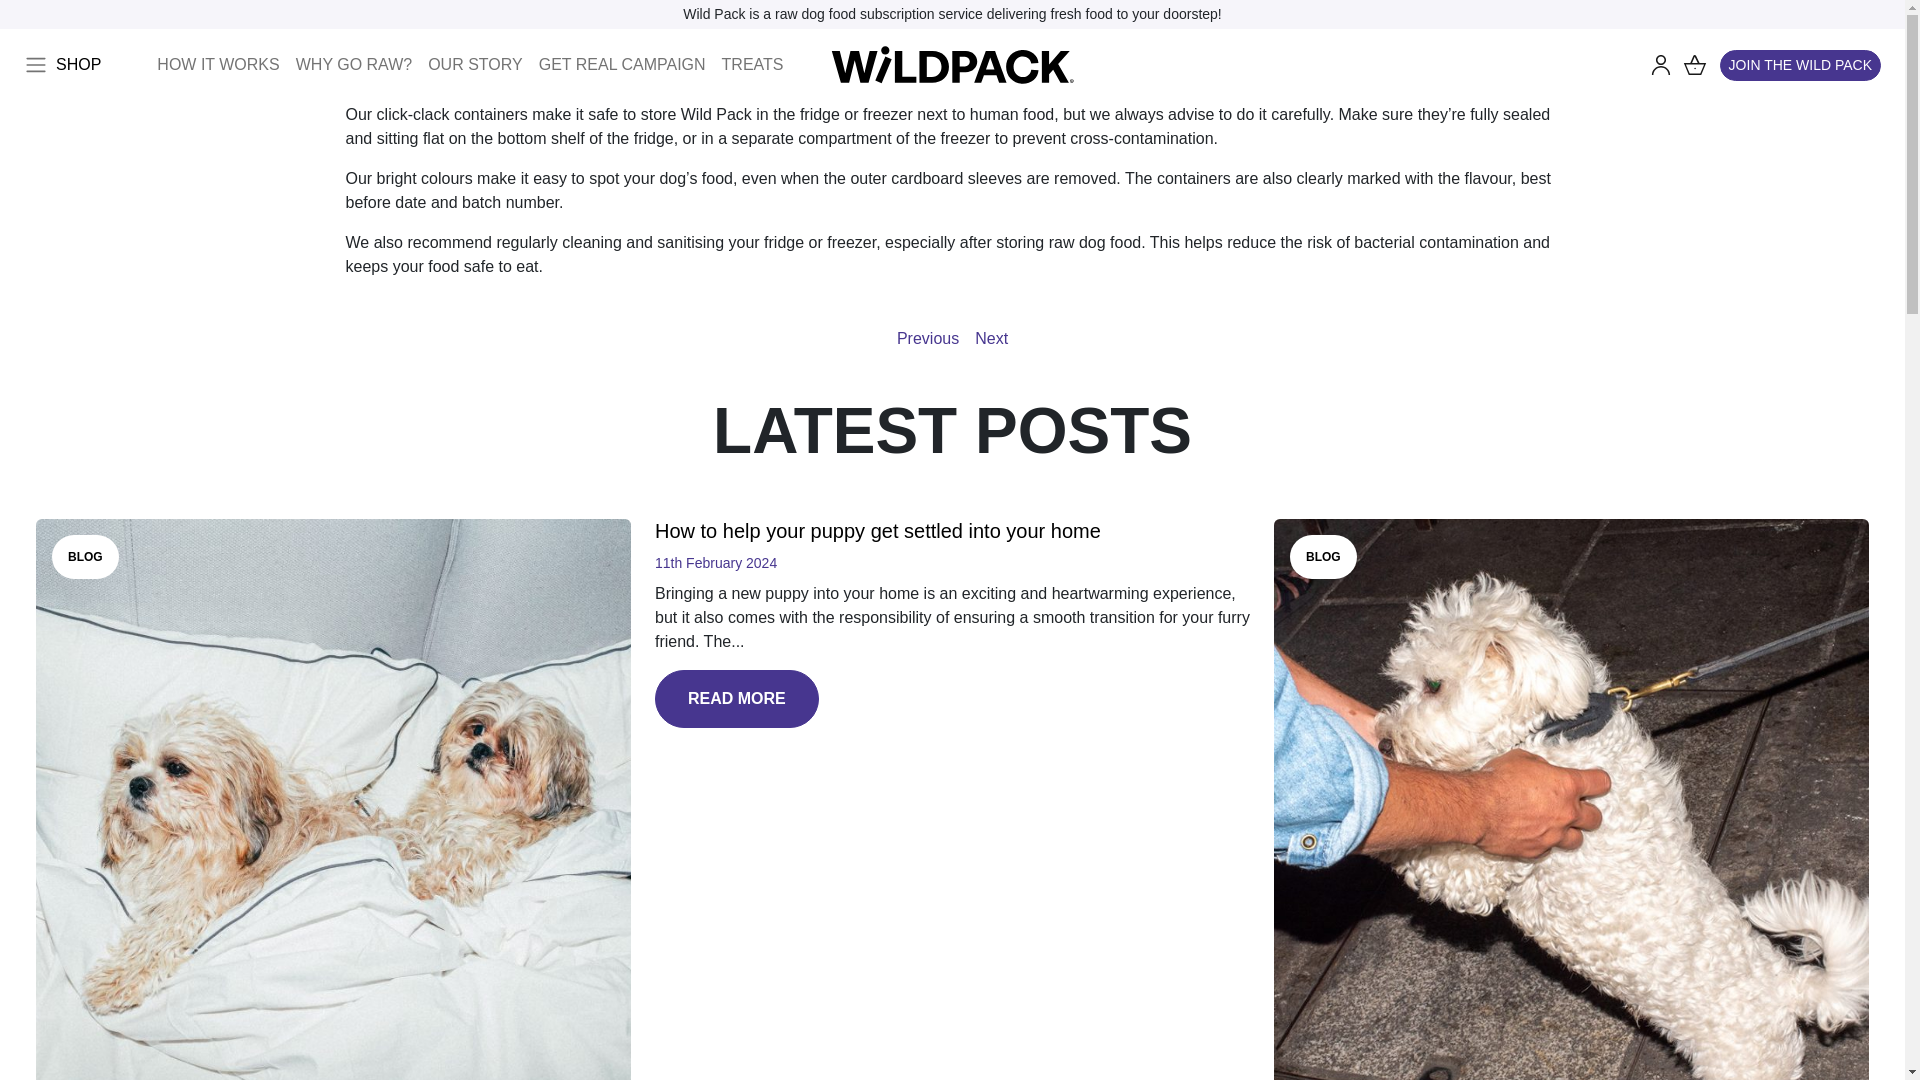 The height and width of the screenshot is (1080, 1920). I want to click on READ MORE, so click(736, 698).